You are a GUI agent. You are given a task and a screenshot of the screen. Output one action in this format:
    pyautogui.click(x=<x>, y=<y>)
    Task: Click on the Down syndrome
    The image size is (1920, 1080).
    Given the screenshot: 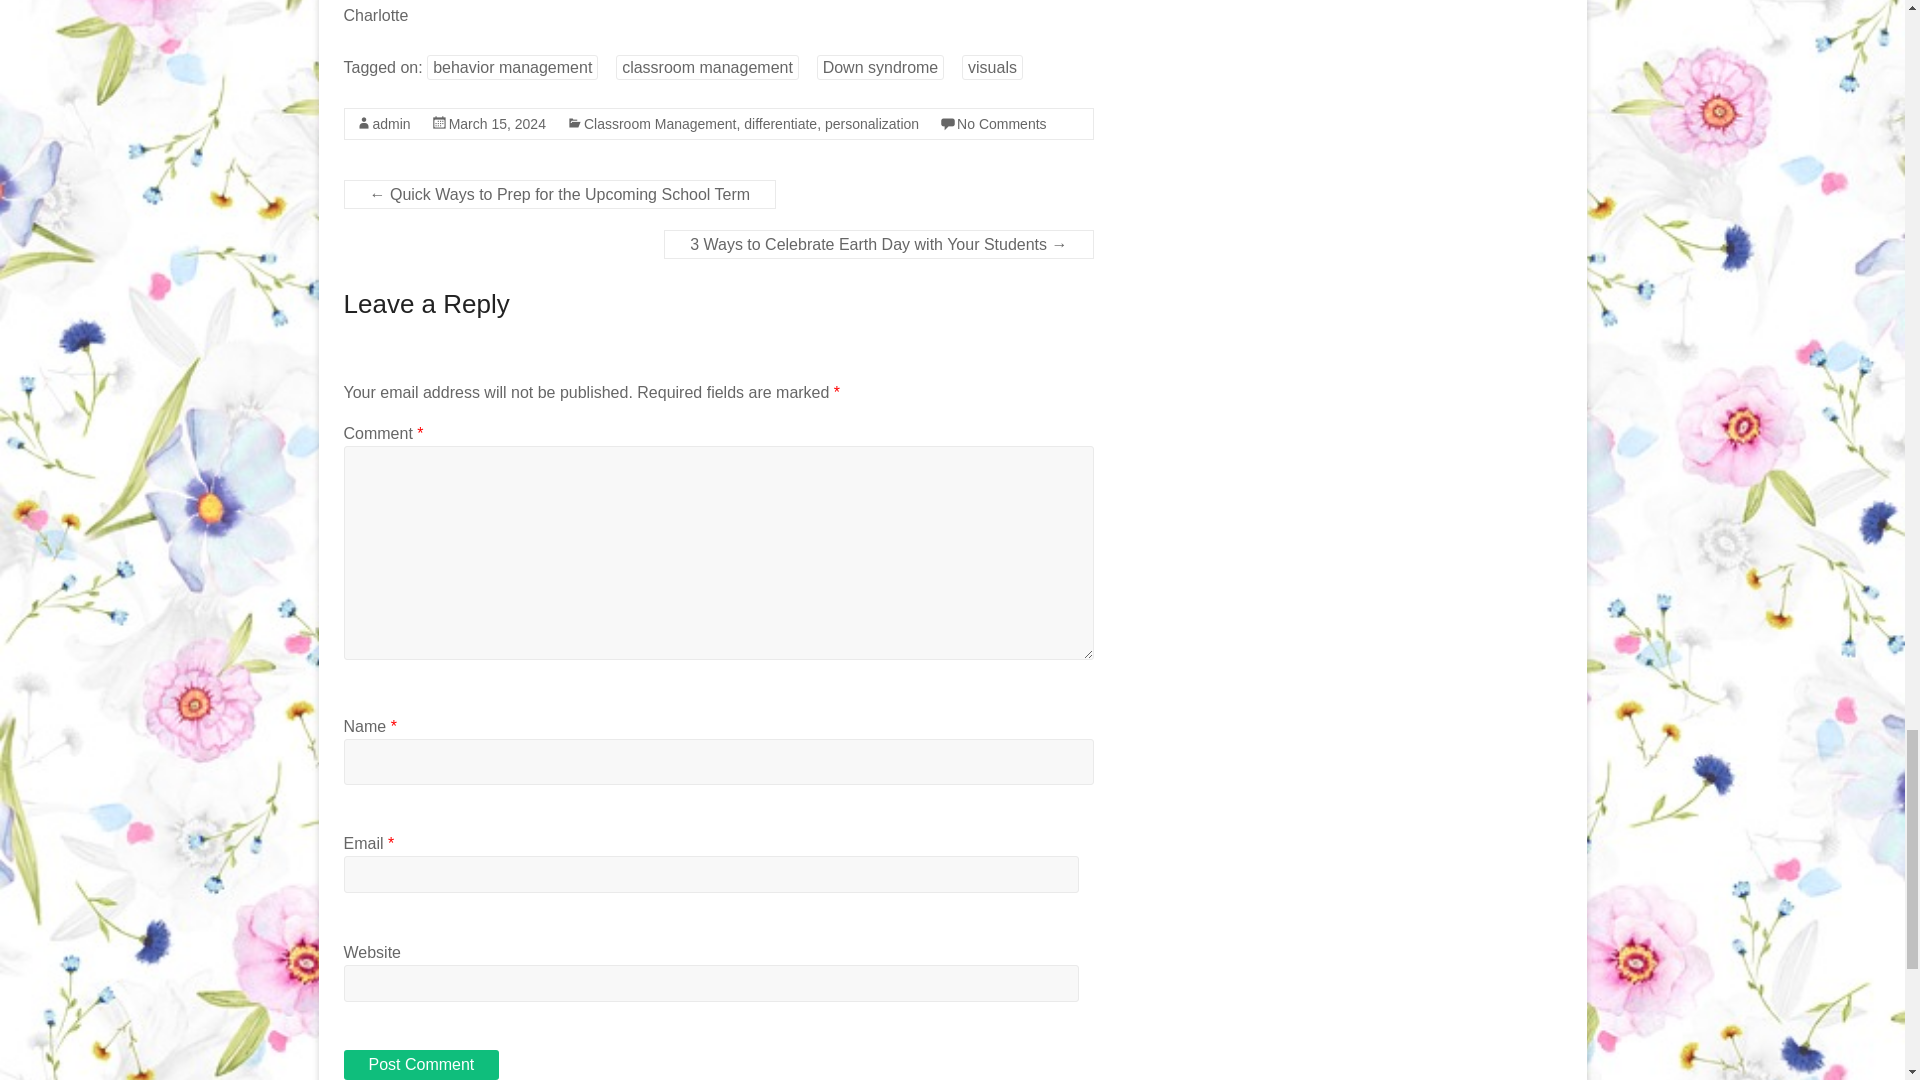 What is the action you would take?
    pyautogui.click(x=880, y=67)
    